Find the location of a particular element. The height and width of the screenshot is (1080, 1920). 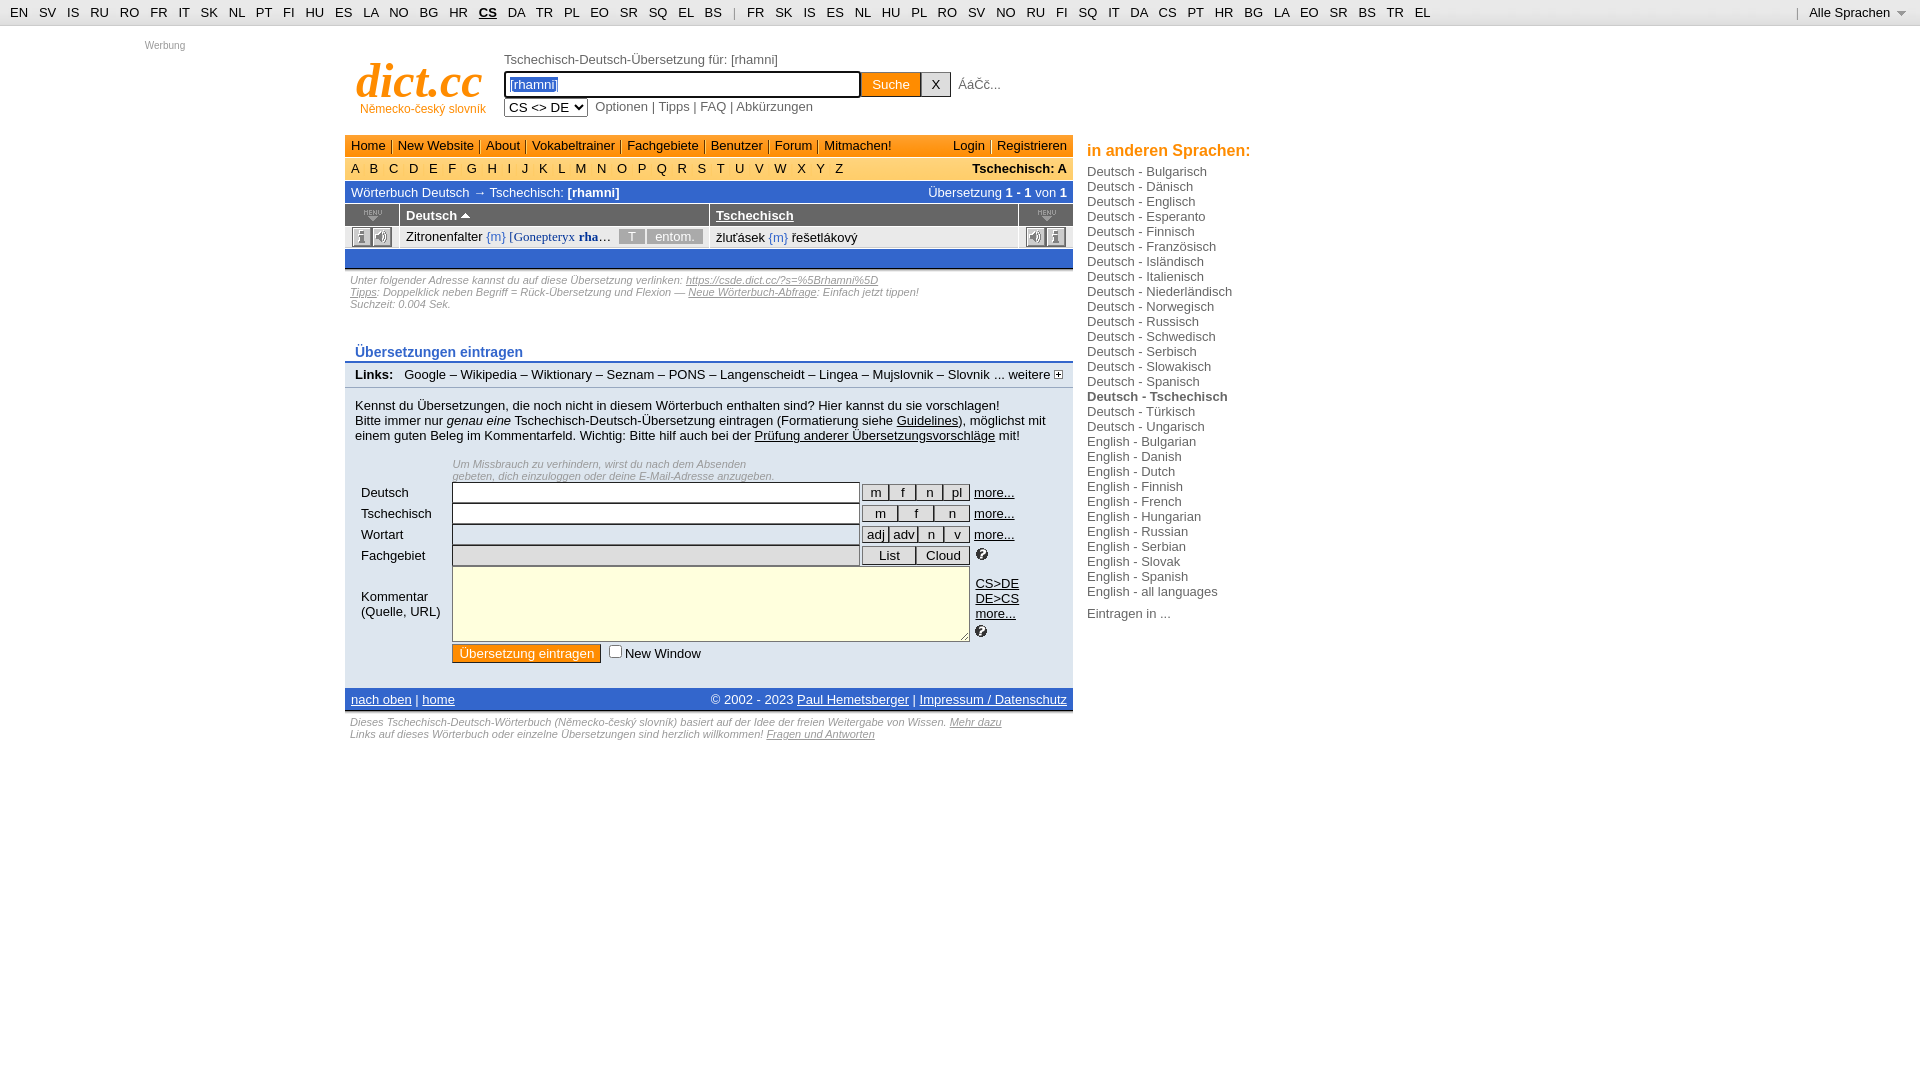

more... is located at coordinates (994, 492).